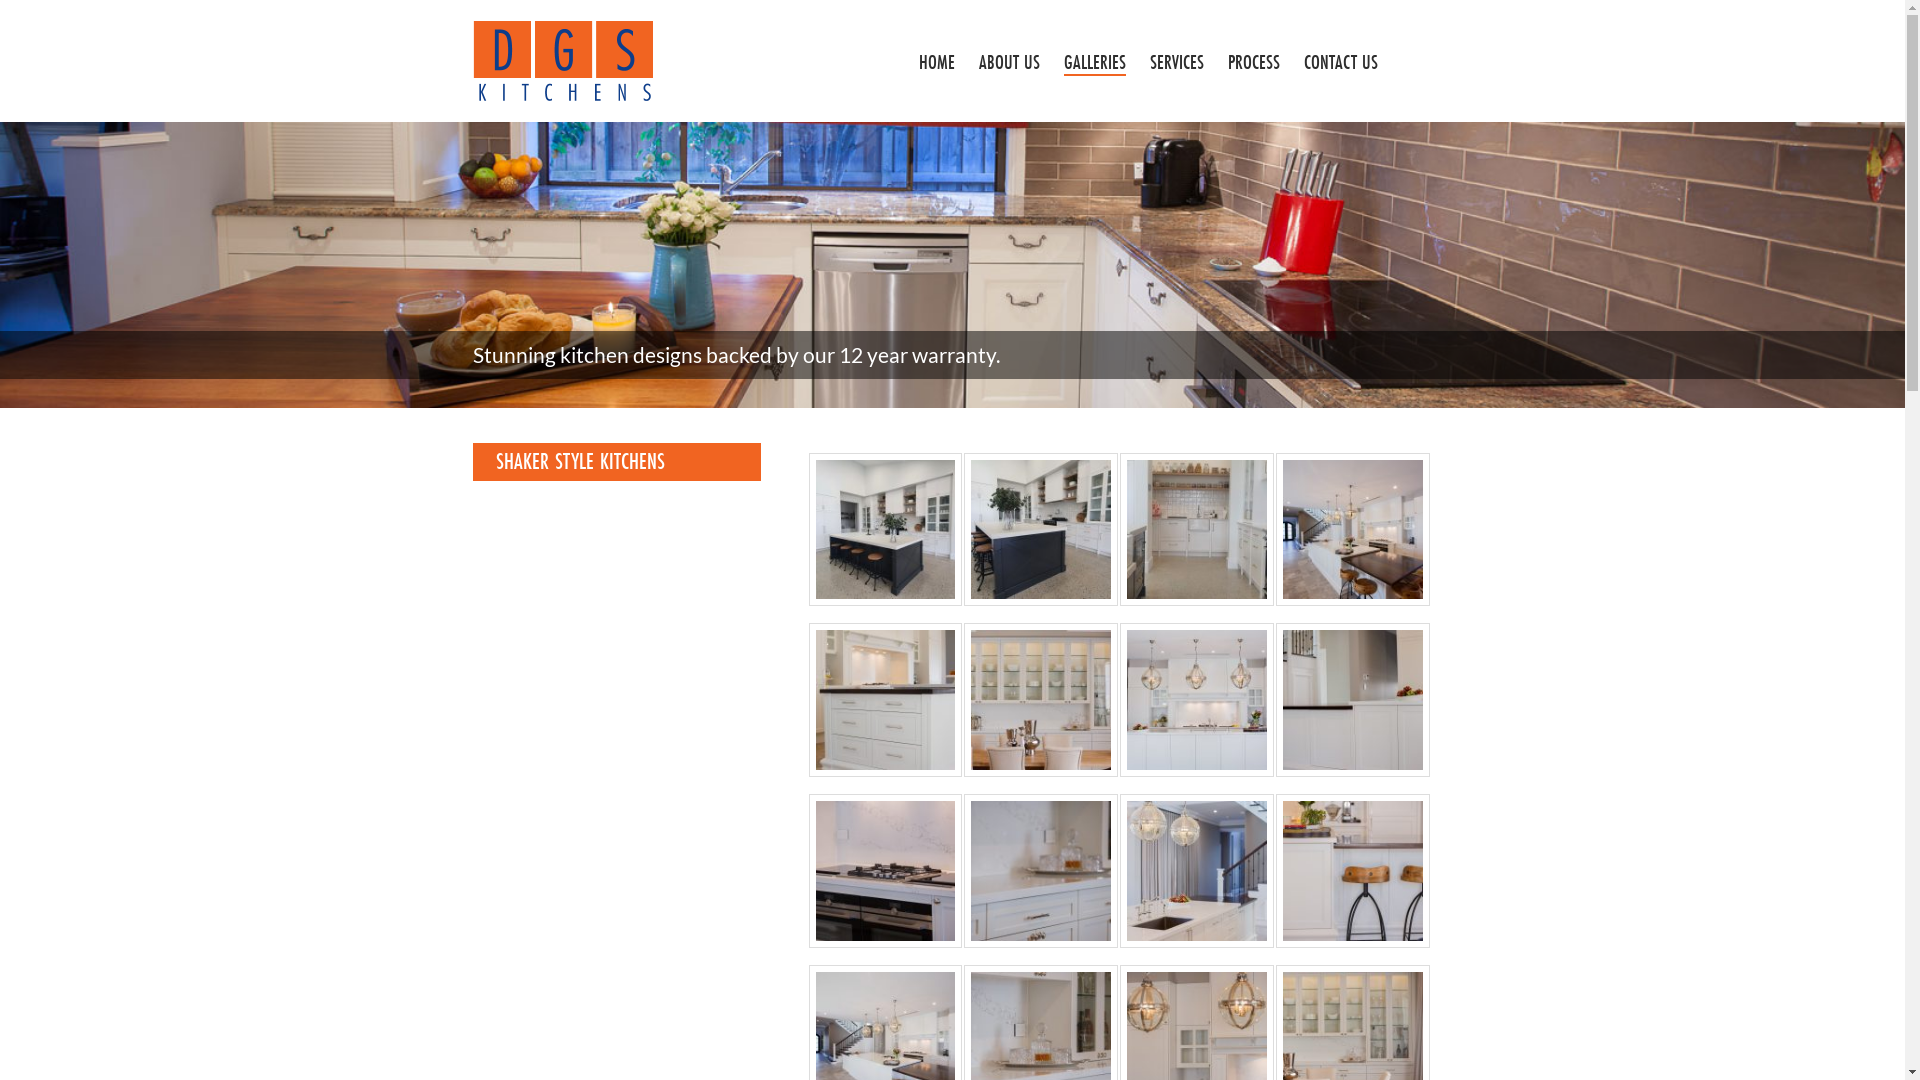 This screenshot has height=1080, width=1920. I want to click on HOME, so click(936, 62).